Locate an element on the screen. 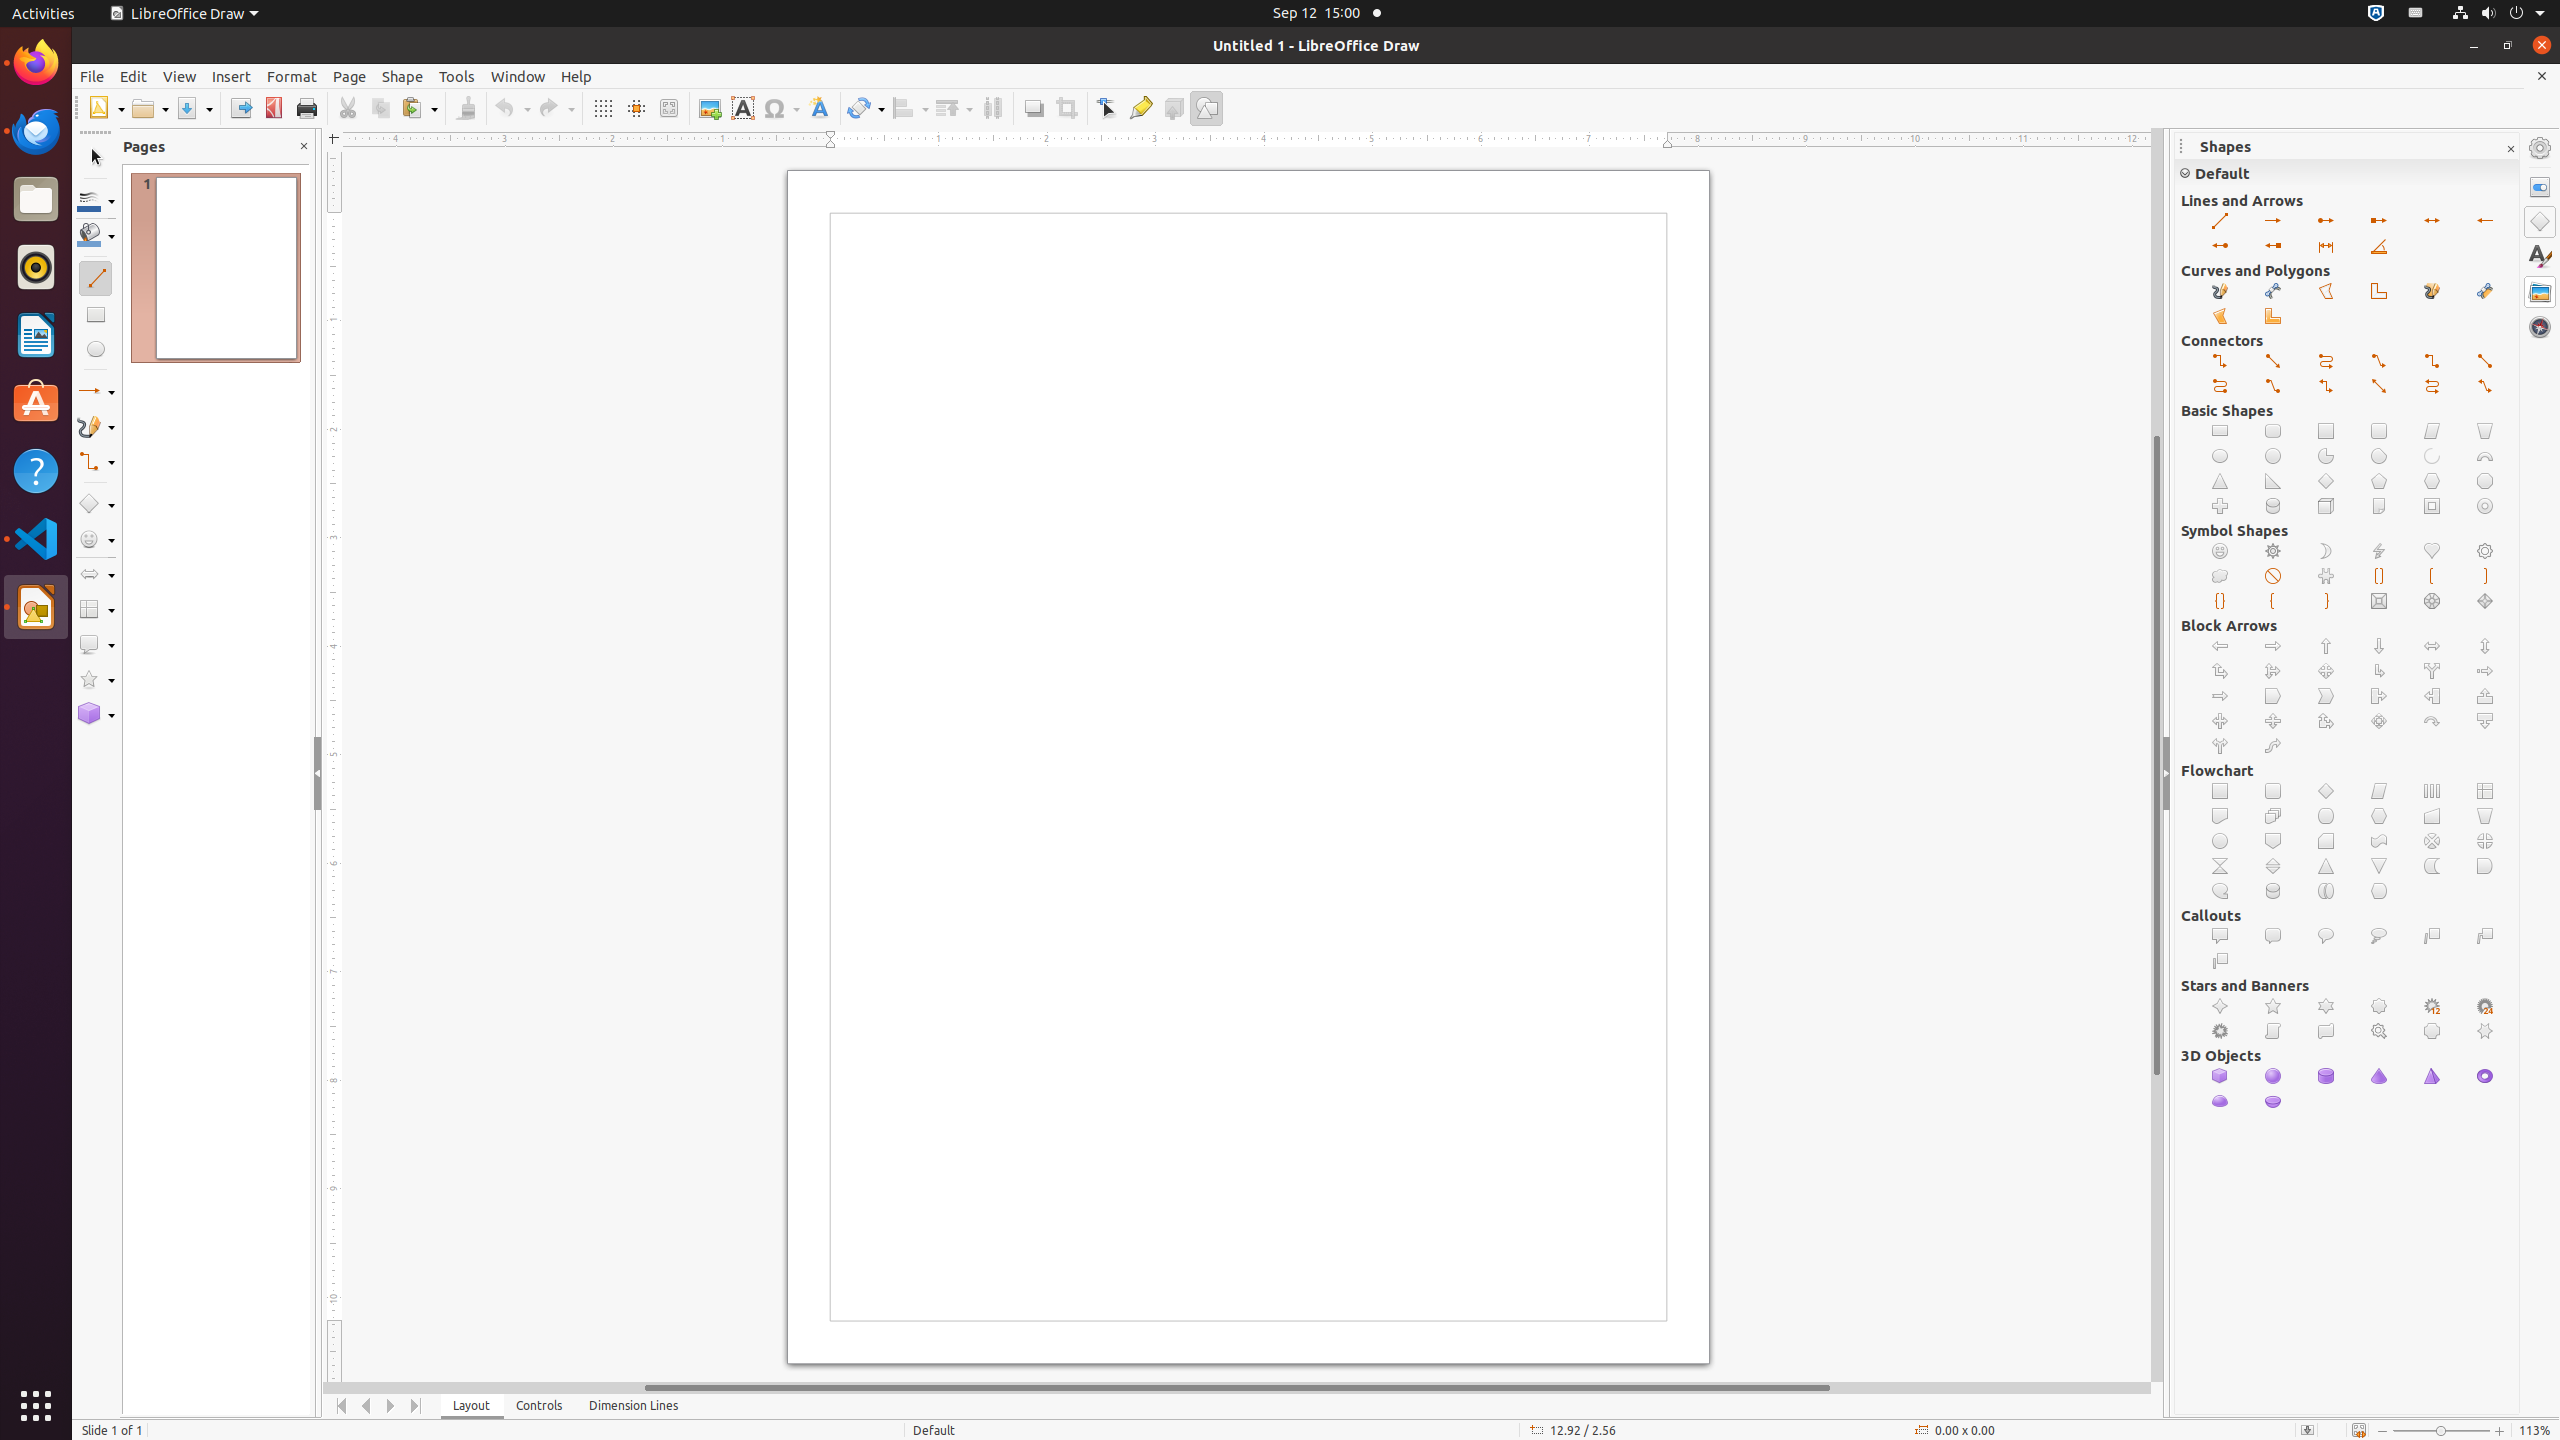 The height and width of the screenshot is (1440, 2560). Glue Points is located at coordinates (1140, 108).